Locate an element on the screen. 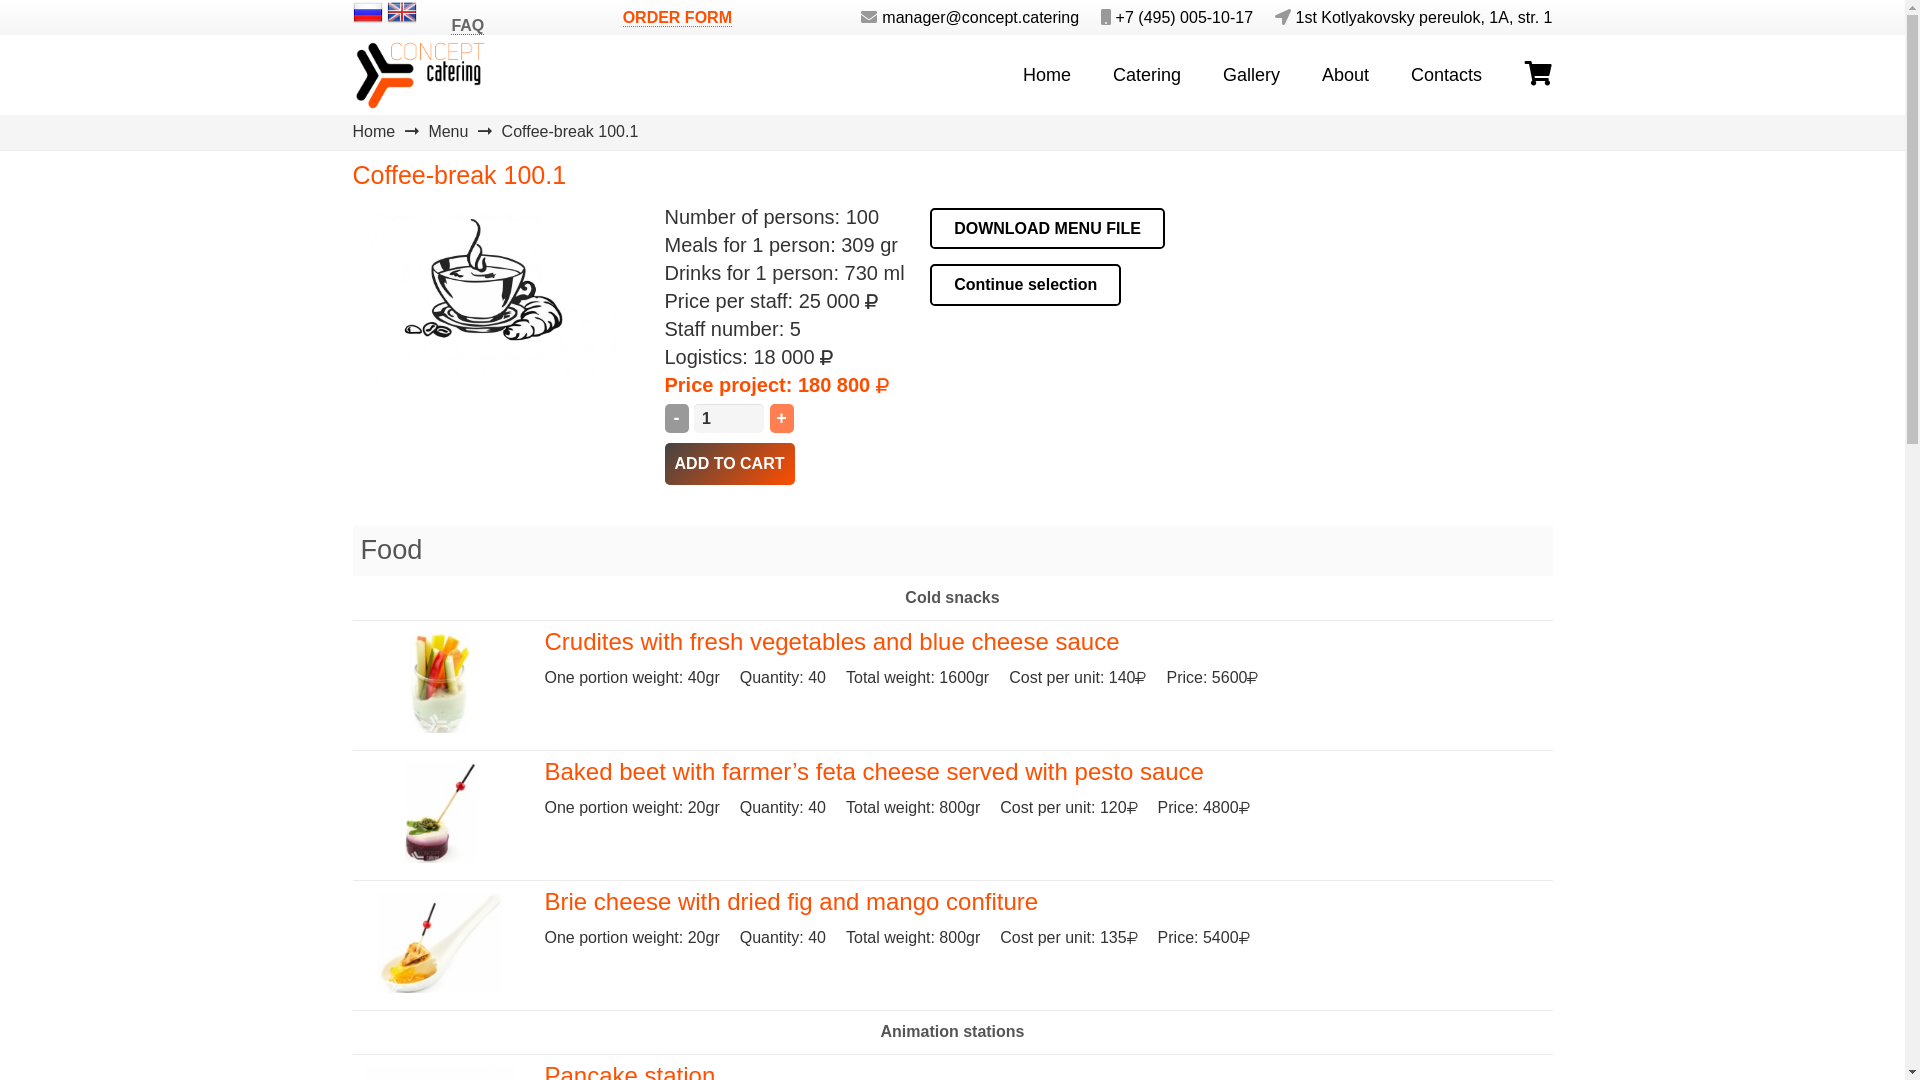 The height and width of the screenshot is (1080, 1920). Home is located at coordinates (374, 132).